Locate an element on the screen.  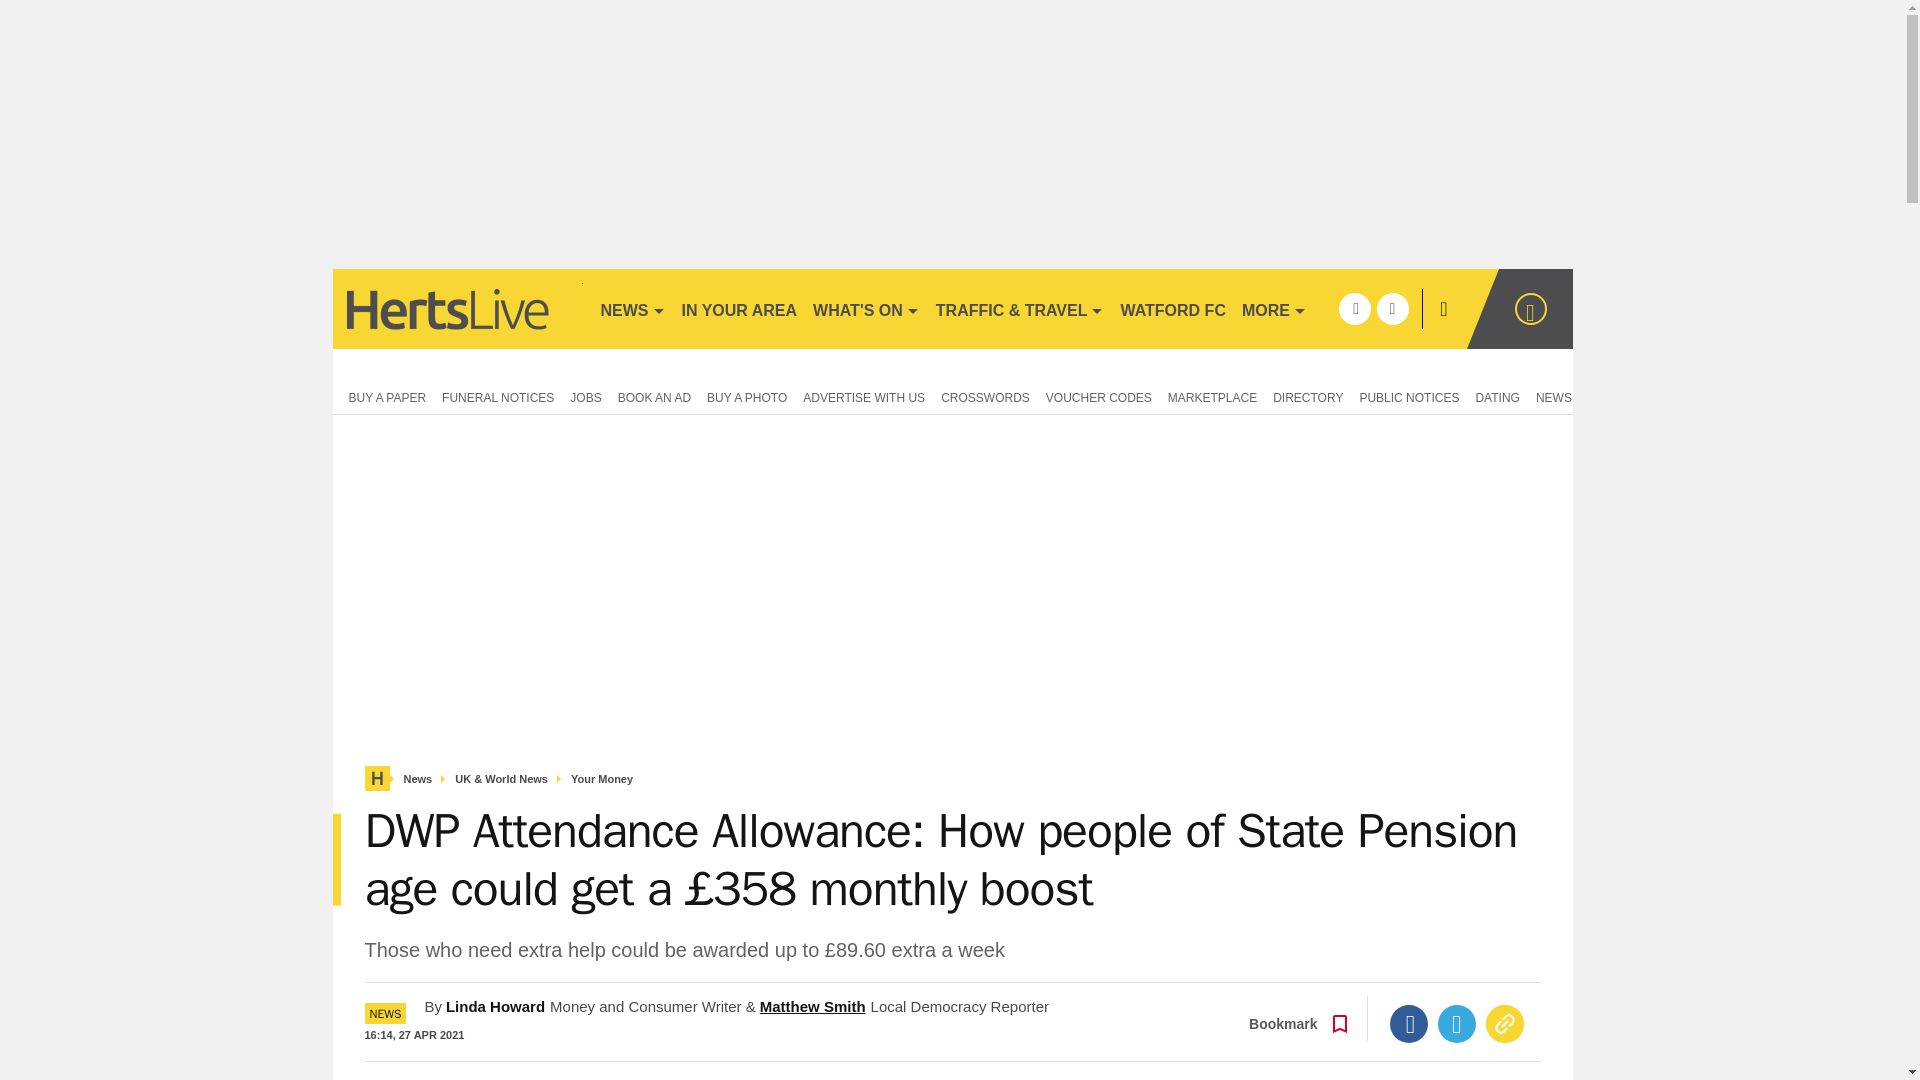
WHAT'S ON is located at coordinates (866, 308).